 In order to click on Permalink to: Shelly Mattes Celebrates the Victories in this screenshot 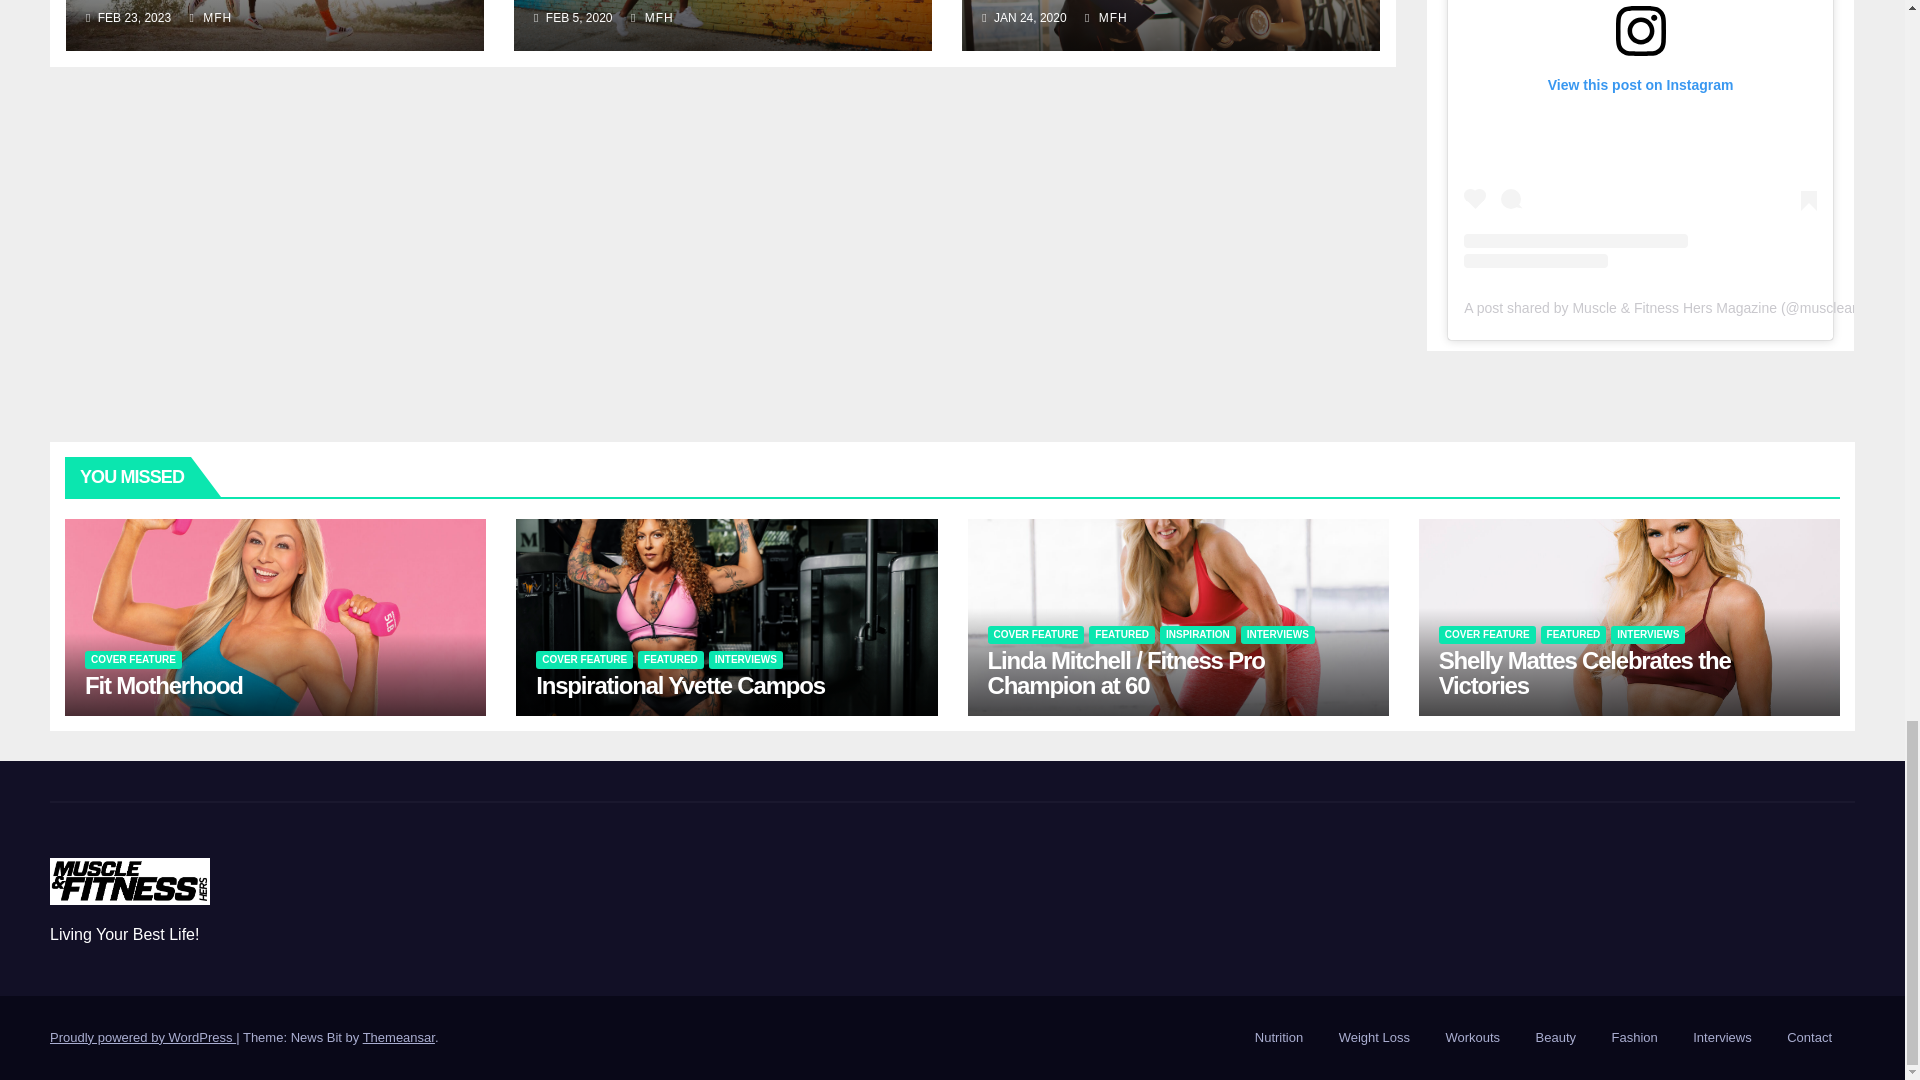, I will do `click(1584, 672)`.